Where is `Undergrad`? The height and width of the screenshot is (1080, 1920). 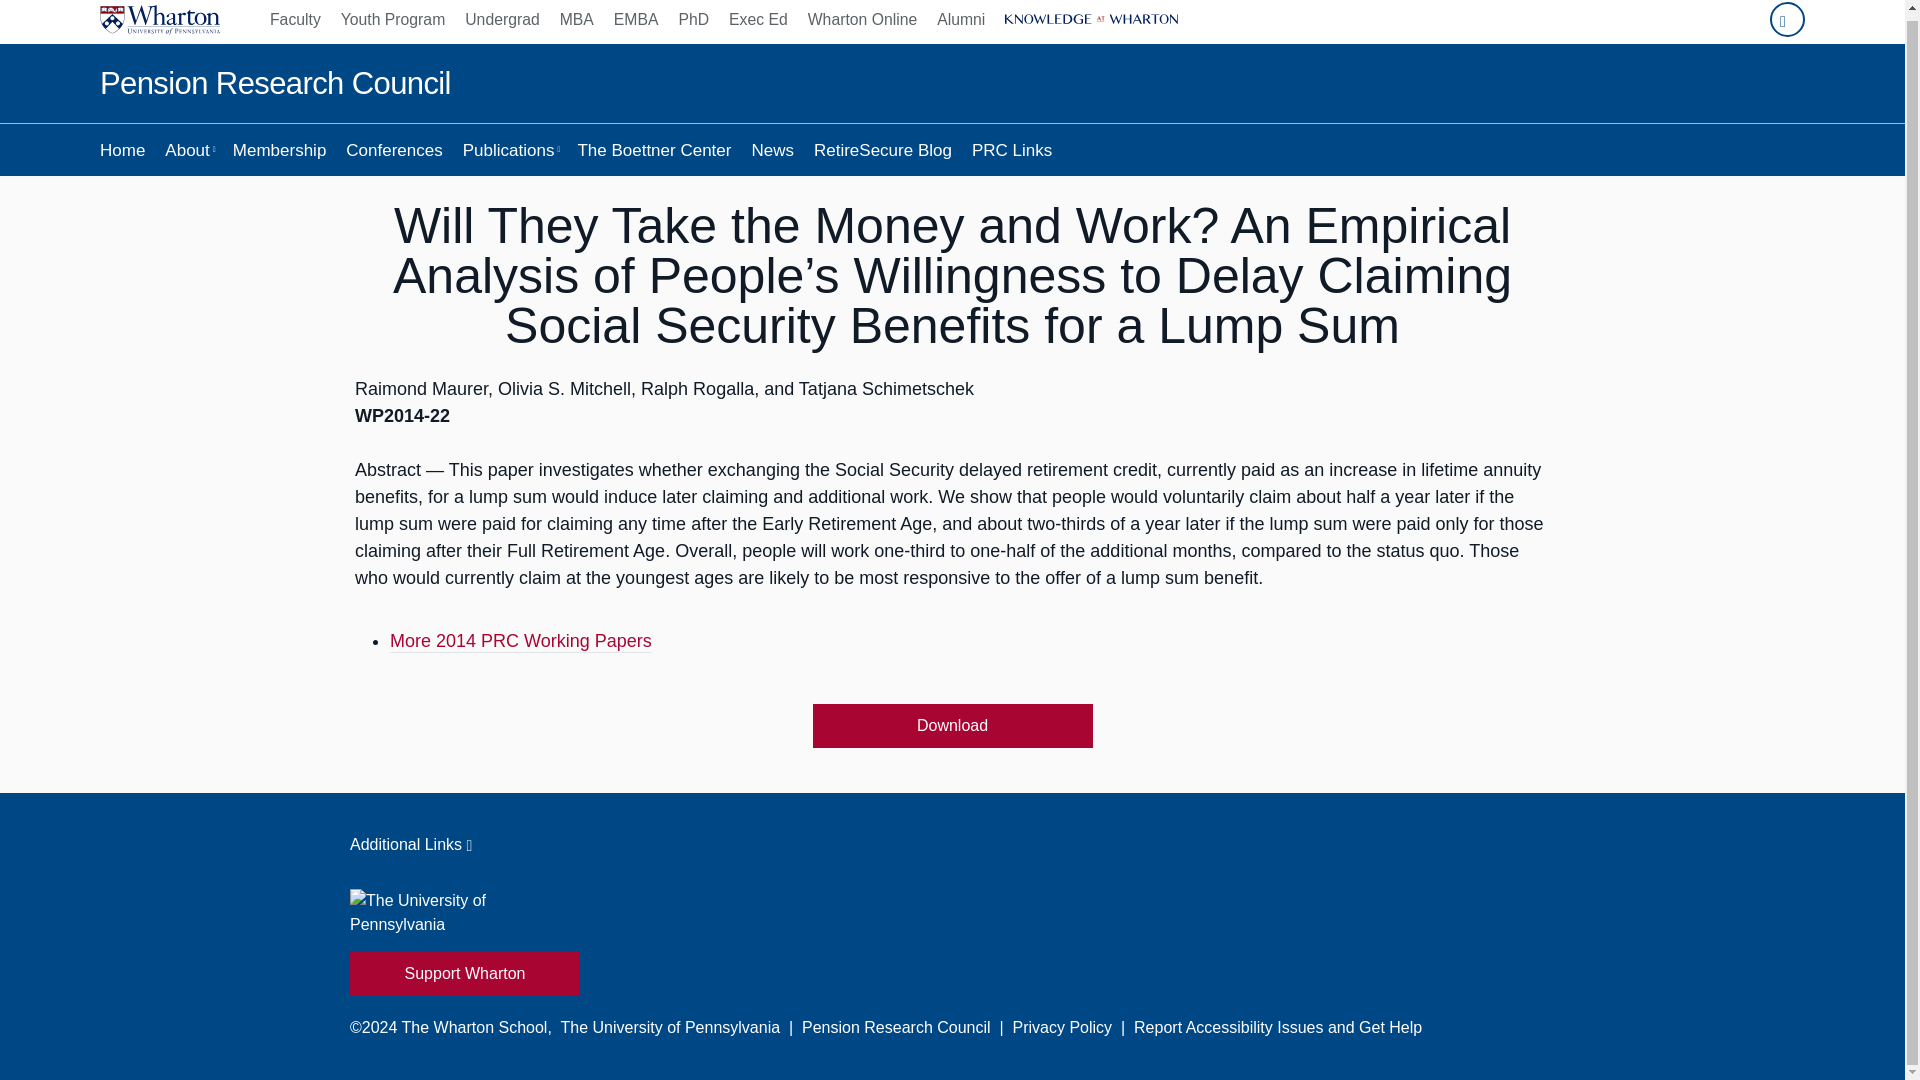 Undergrad is located at coordinates (502, 22).